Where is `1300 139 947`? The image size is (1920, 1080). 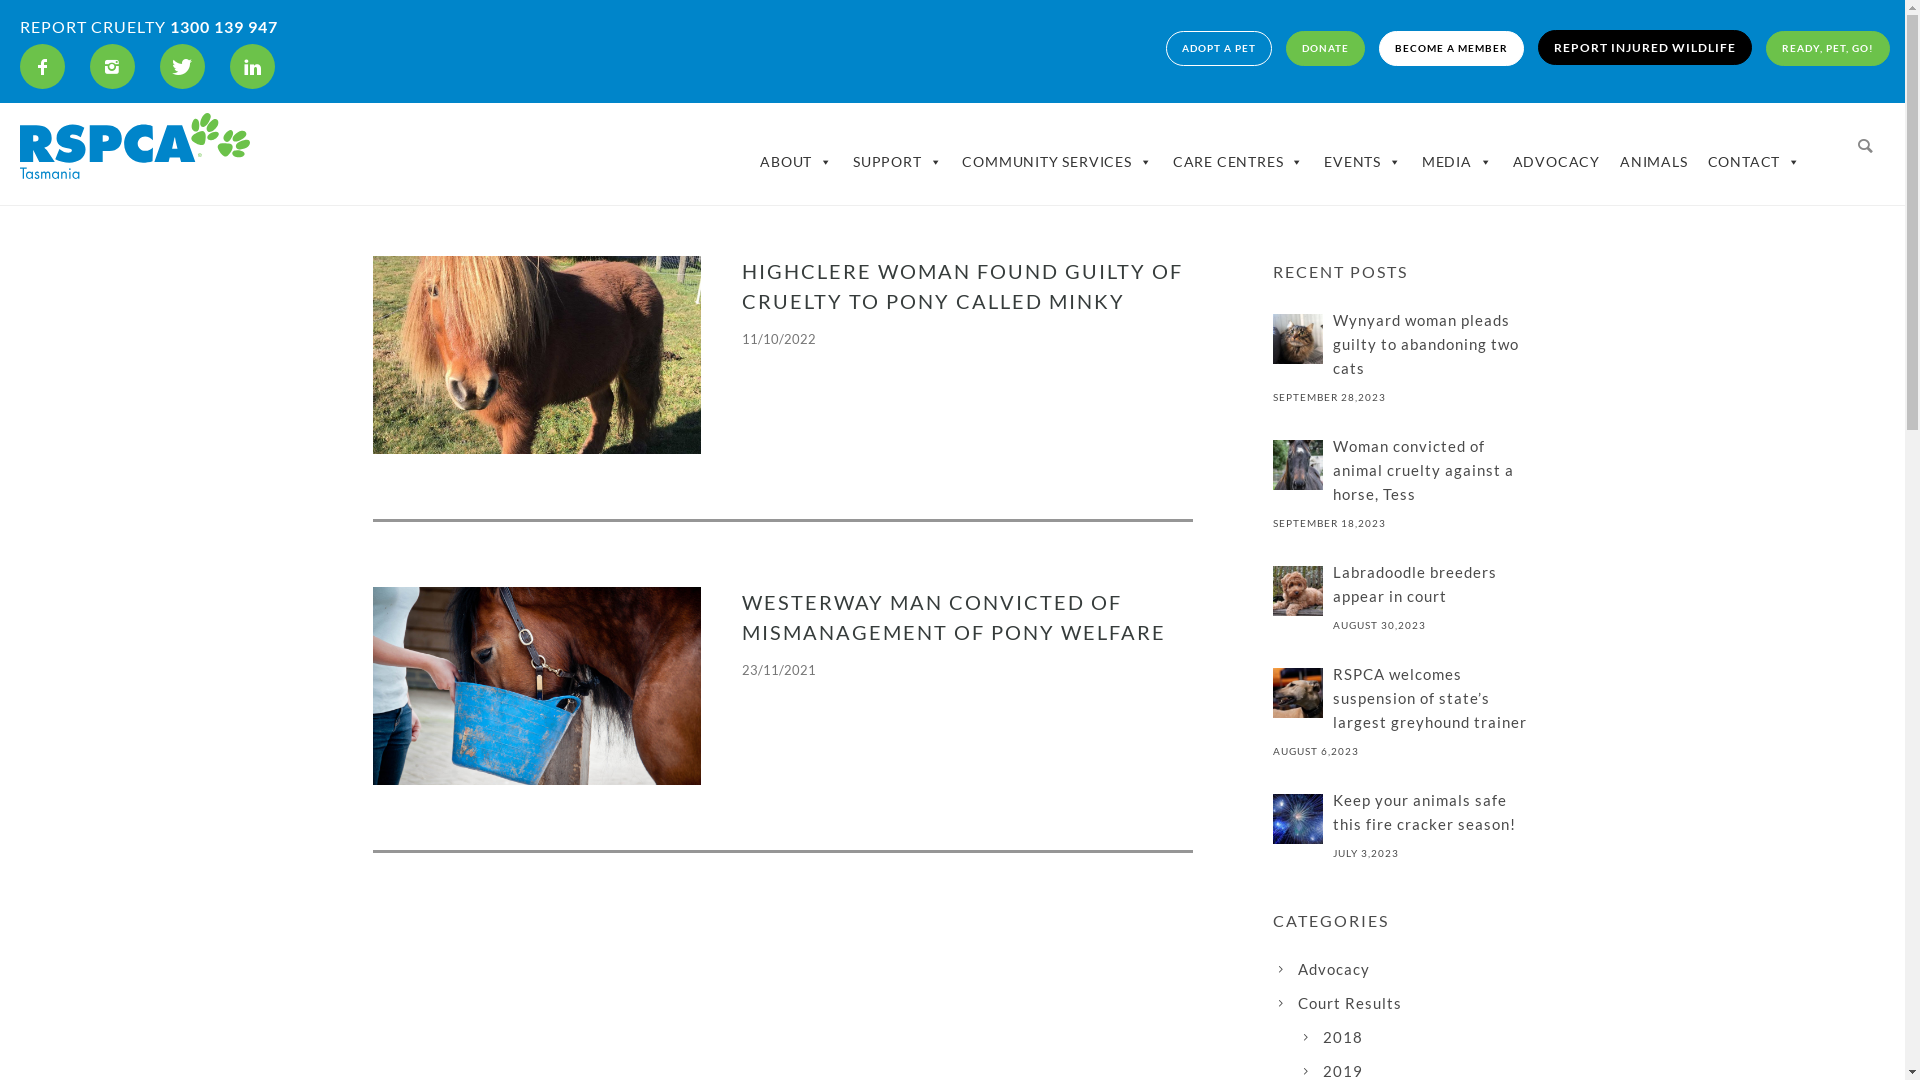
1300 139 947 is located at coordinates (224, 26).